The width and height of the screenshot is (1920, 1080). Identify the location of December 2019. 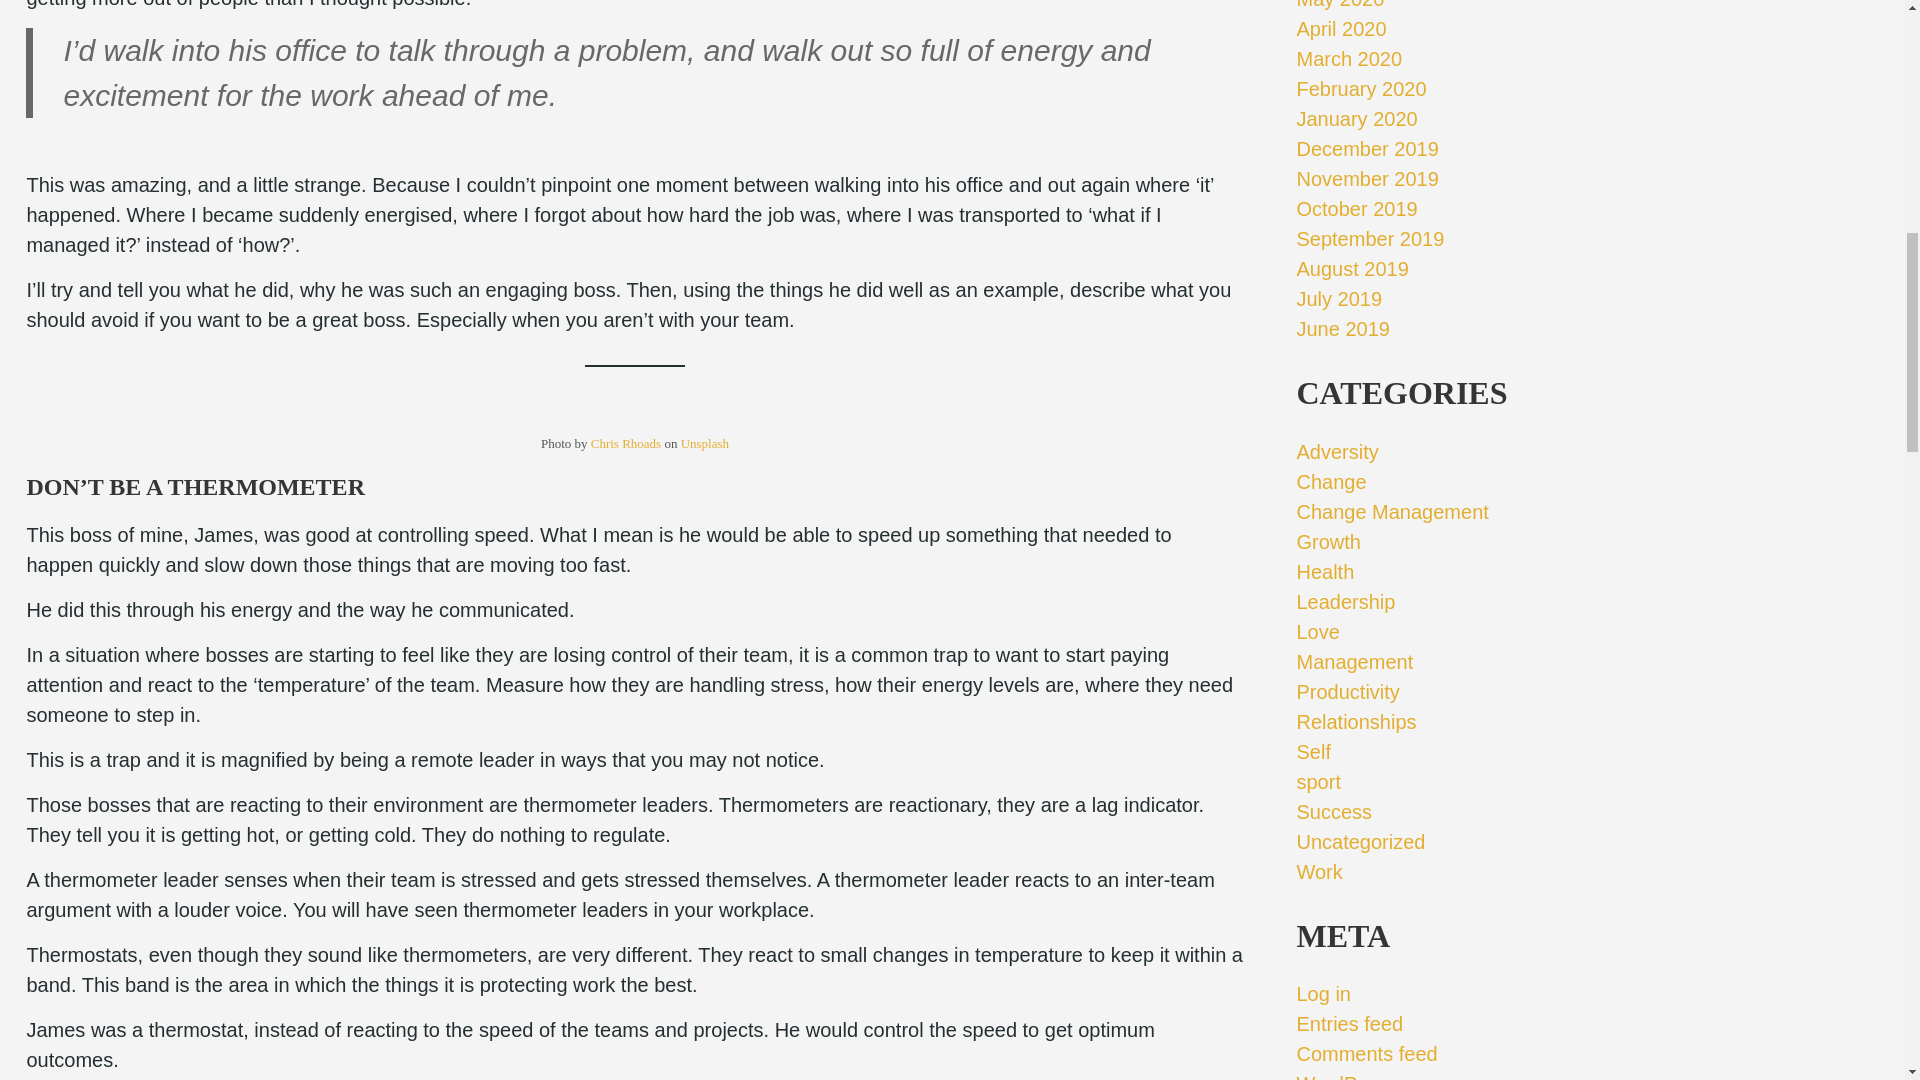
(1367, 148).